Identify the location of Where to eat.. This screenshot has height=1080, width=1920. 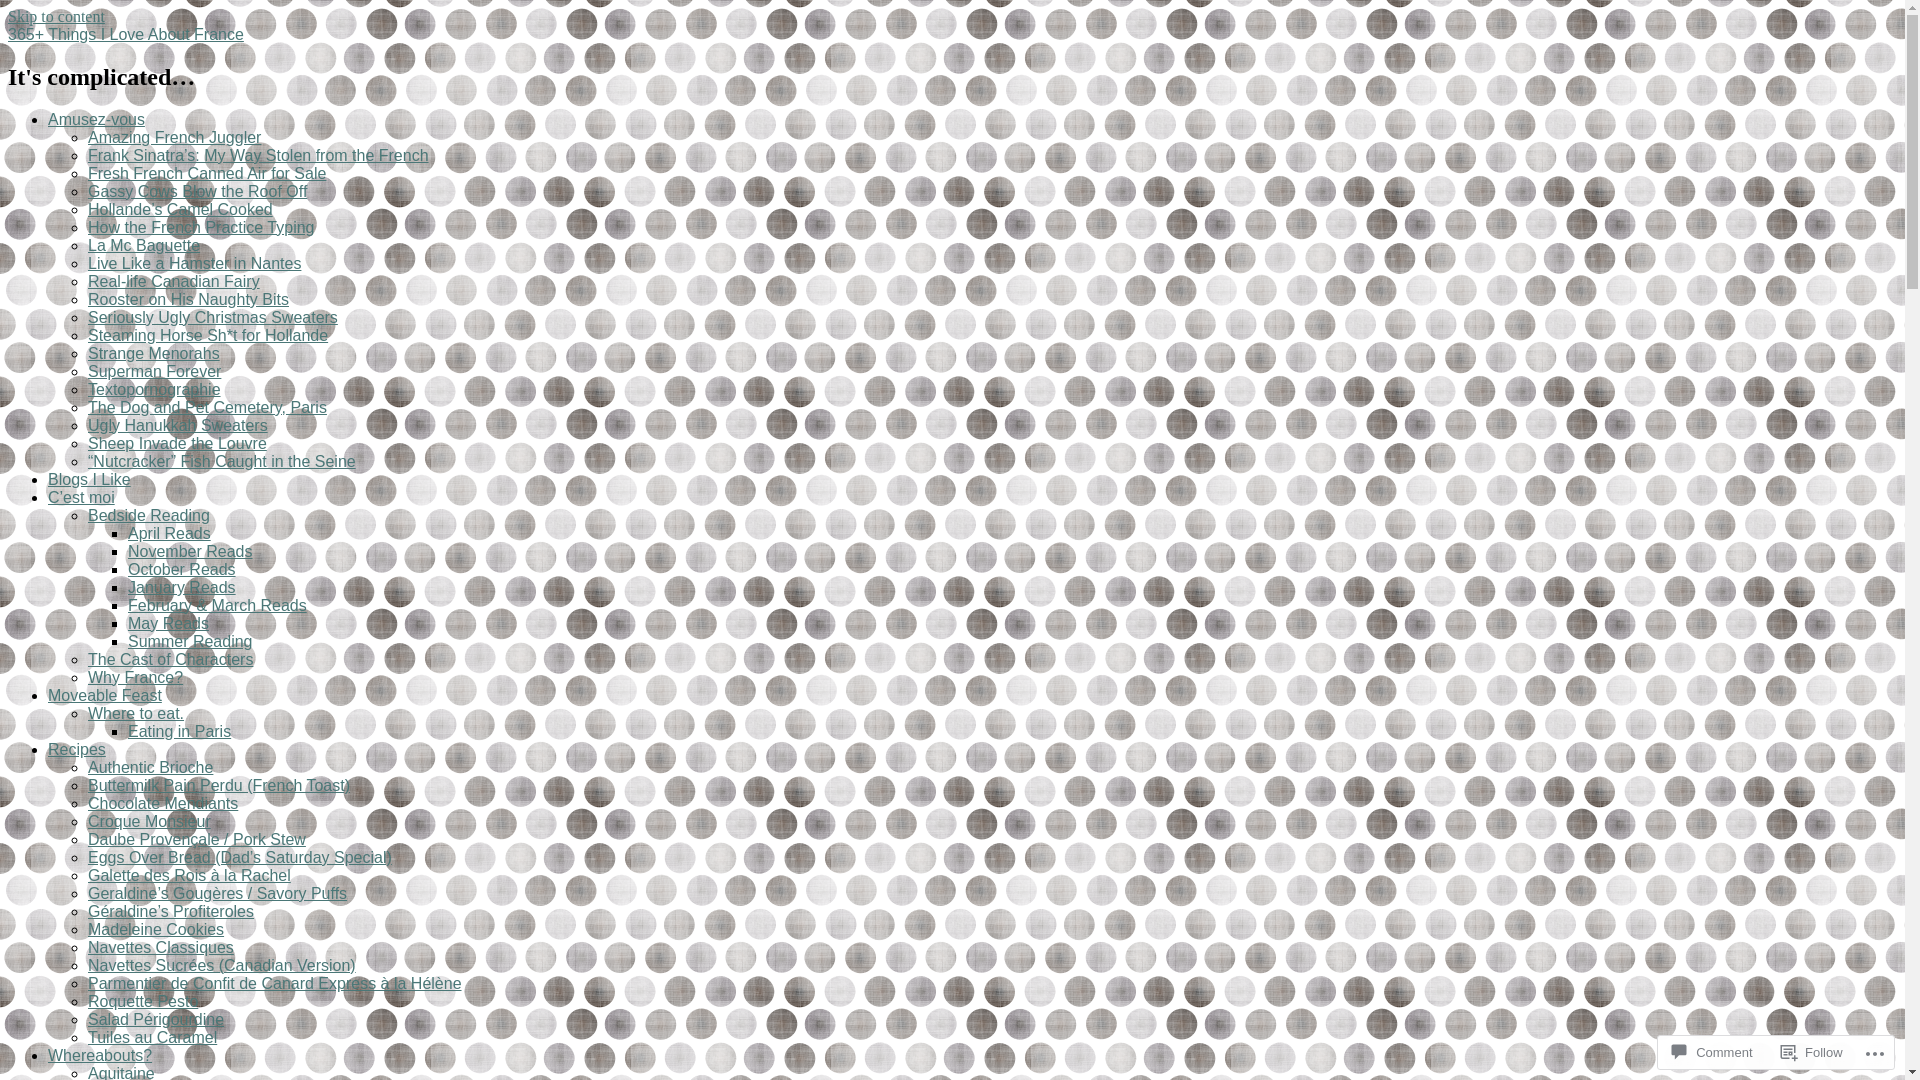
(136, 714).